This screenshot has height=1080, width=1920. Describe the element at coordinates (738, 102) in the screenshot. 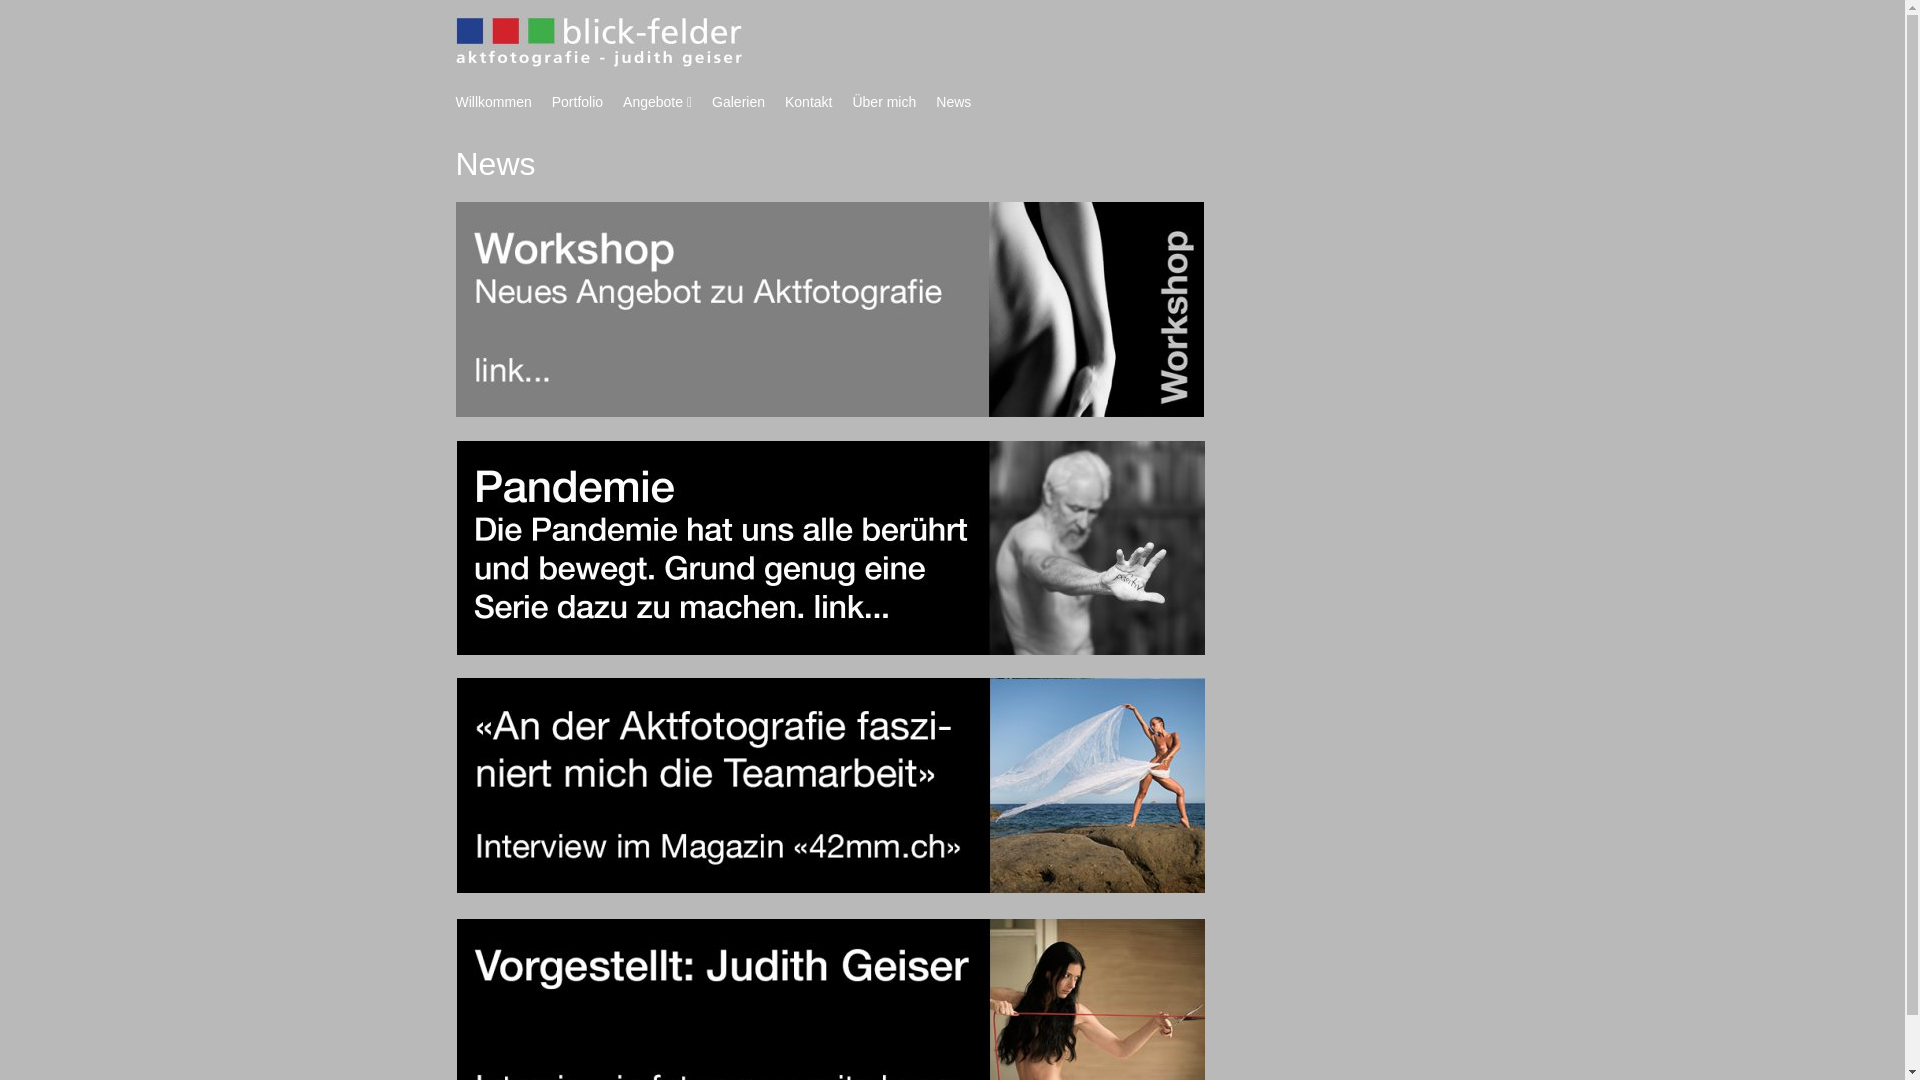

I see `Galerien` at that location.